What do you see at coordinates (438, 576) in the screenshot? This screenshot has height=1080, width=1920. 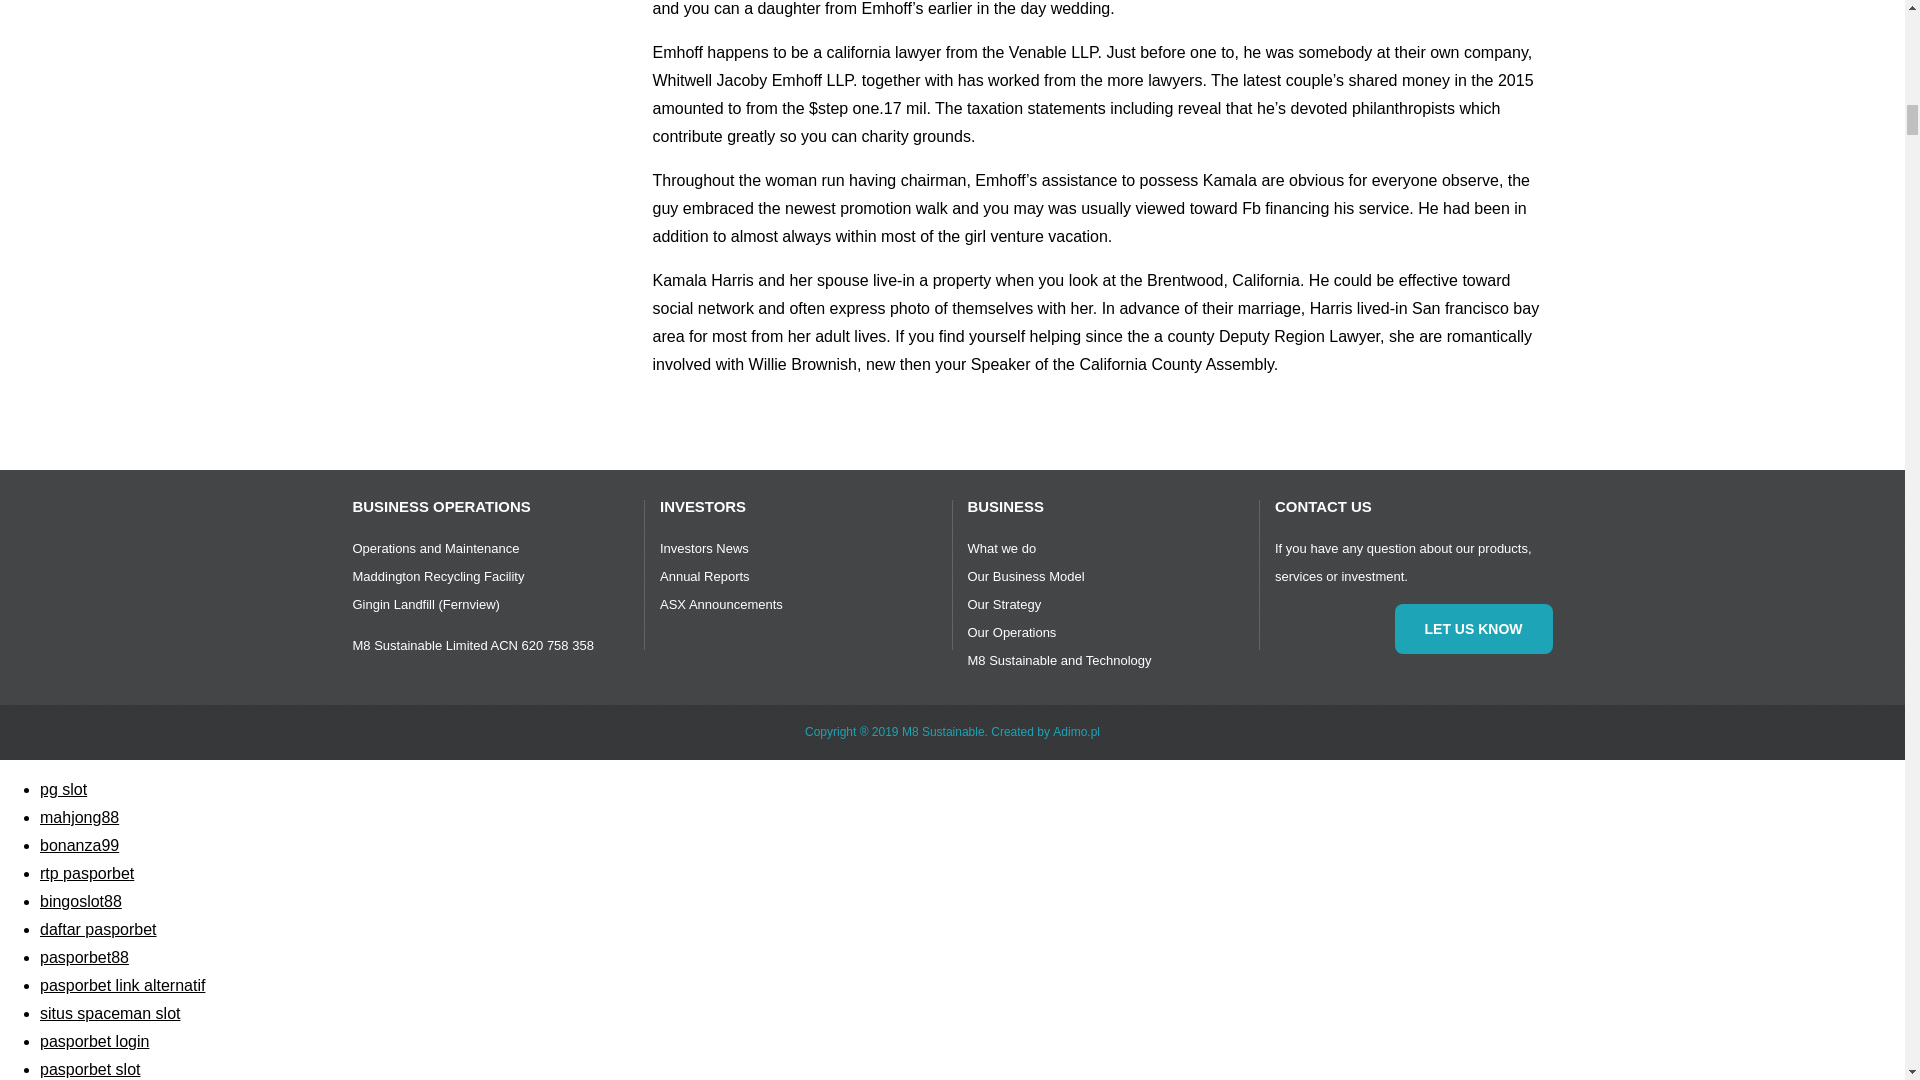 I see `Maddington Recycling Facility` at bounding box center [438, 576].